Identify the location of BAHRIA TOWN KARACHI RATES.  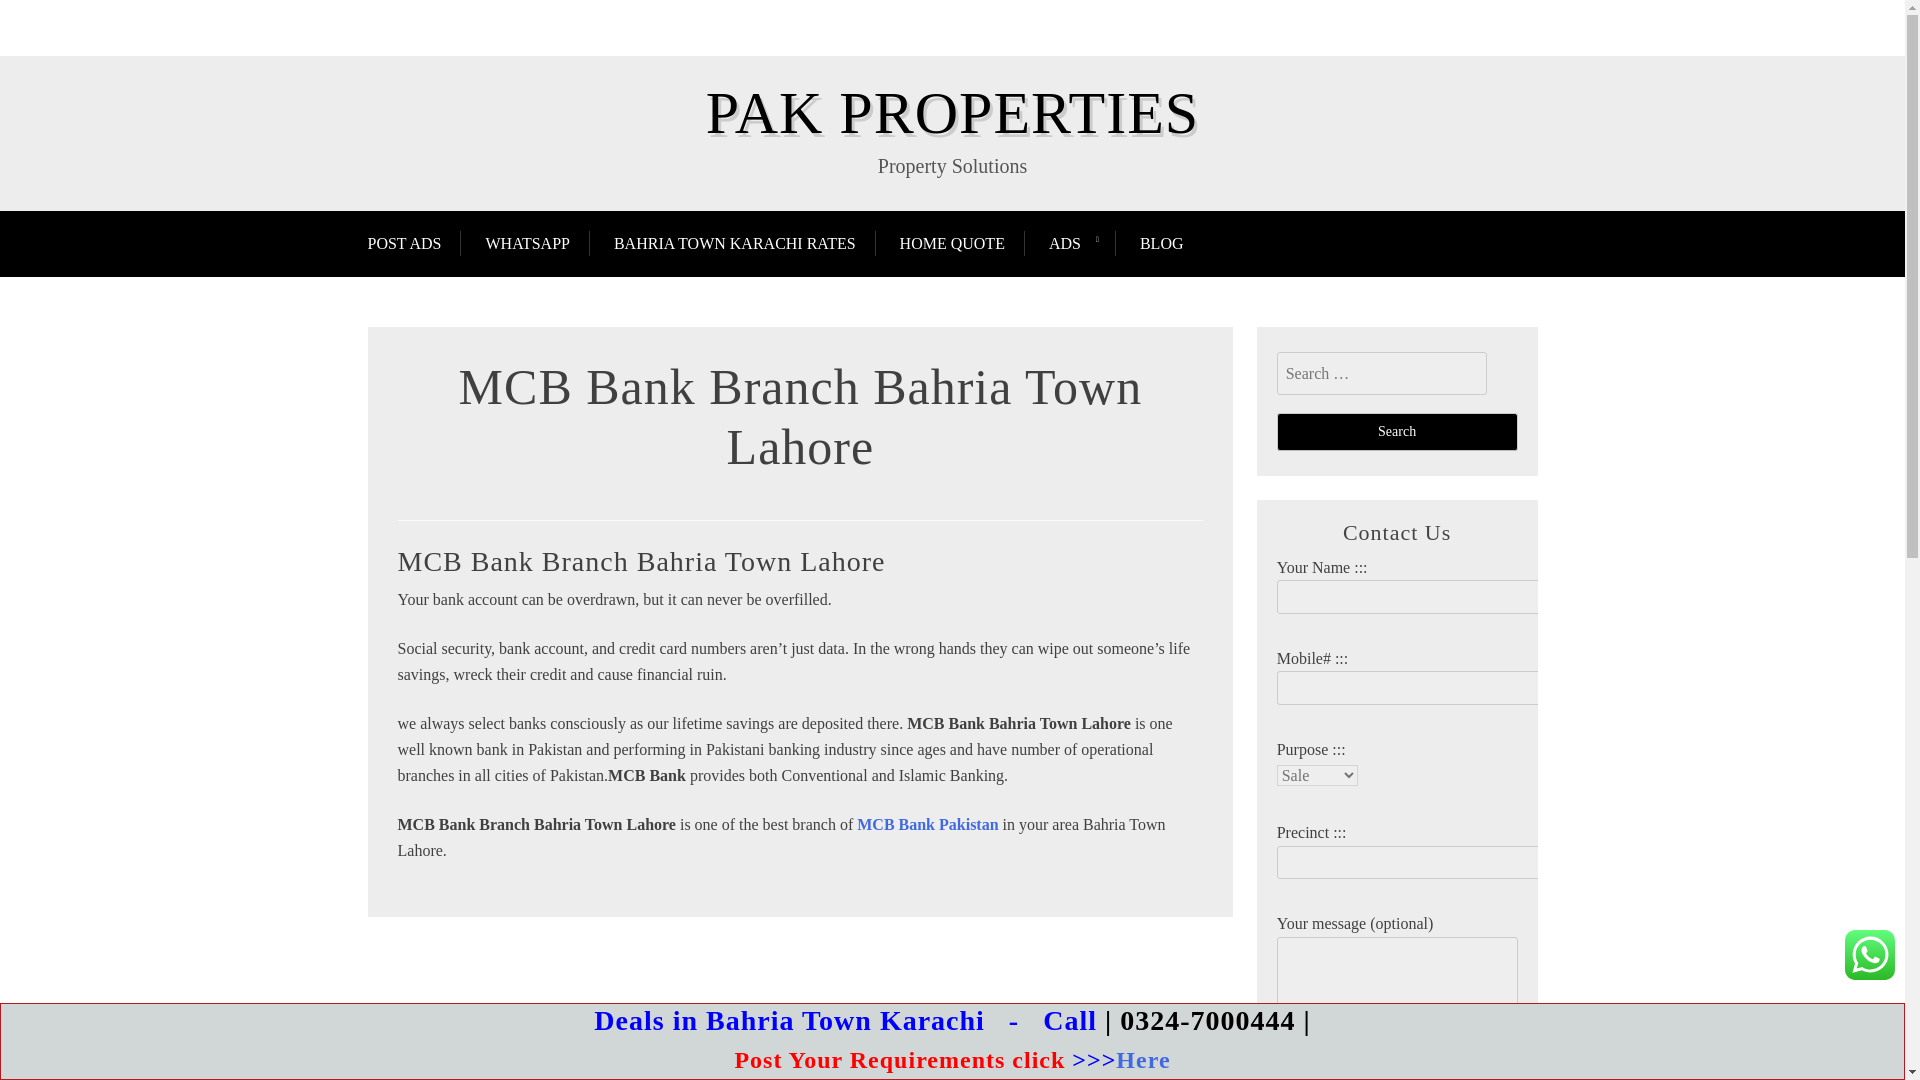
(734, 243).